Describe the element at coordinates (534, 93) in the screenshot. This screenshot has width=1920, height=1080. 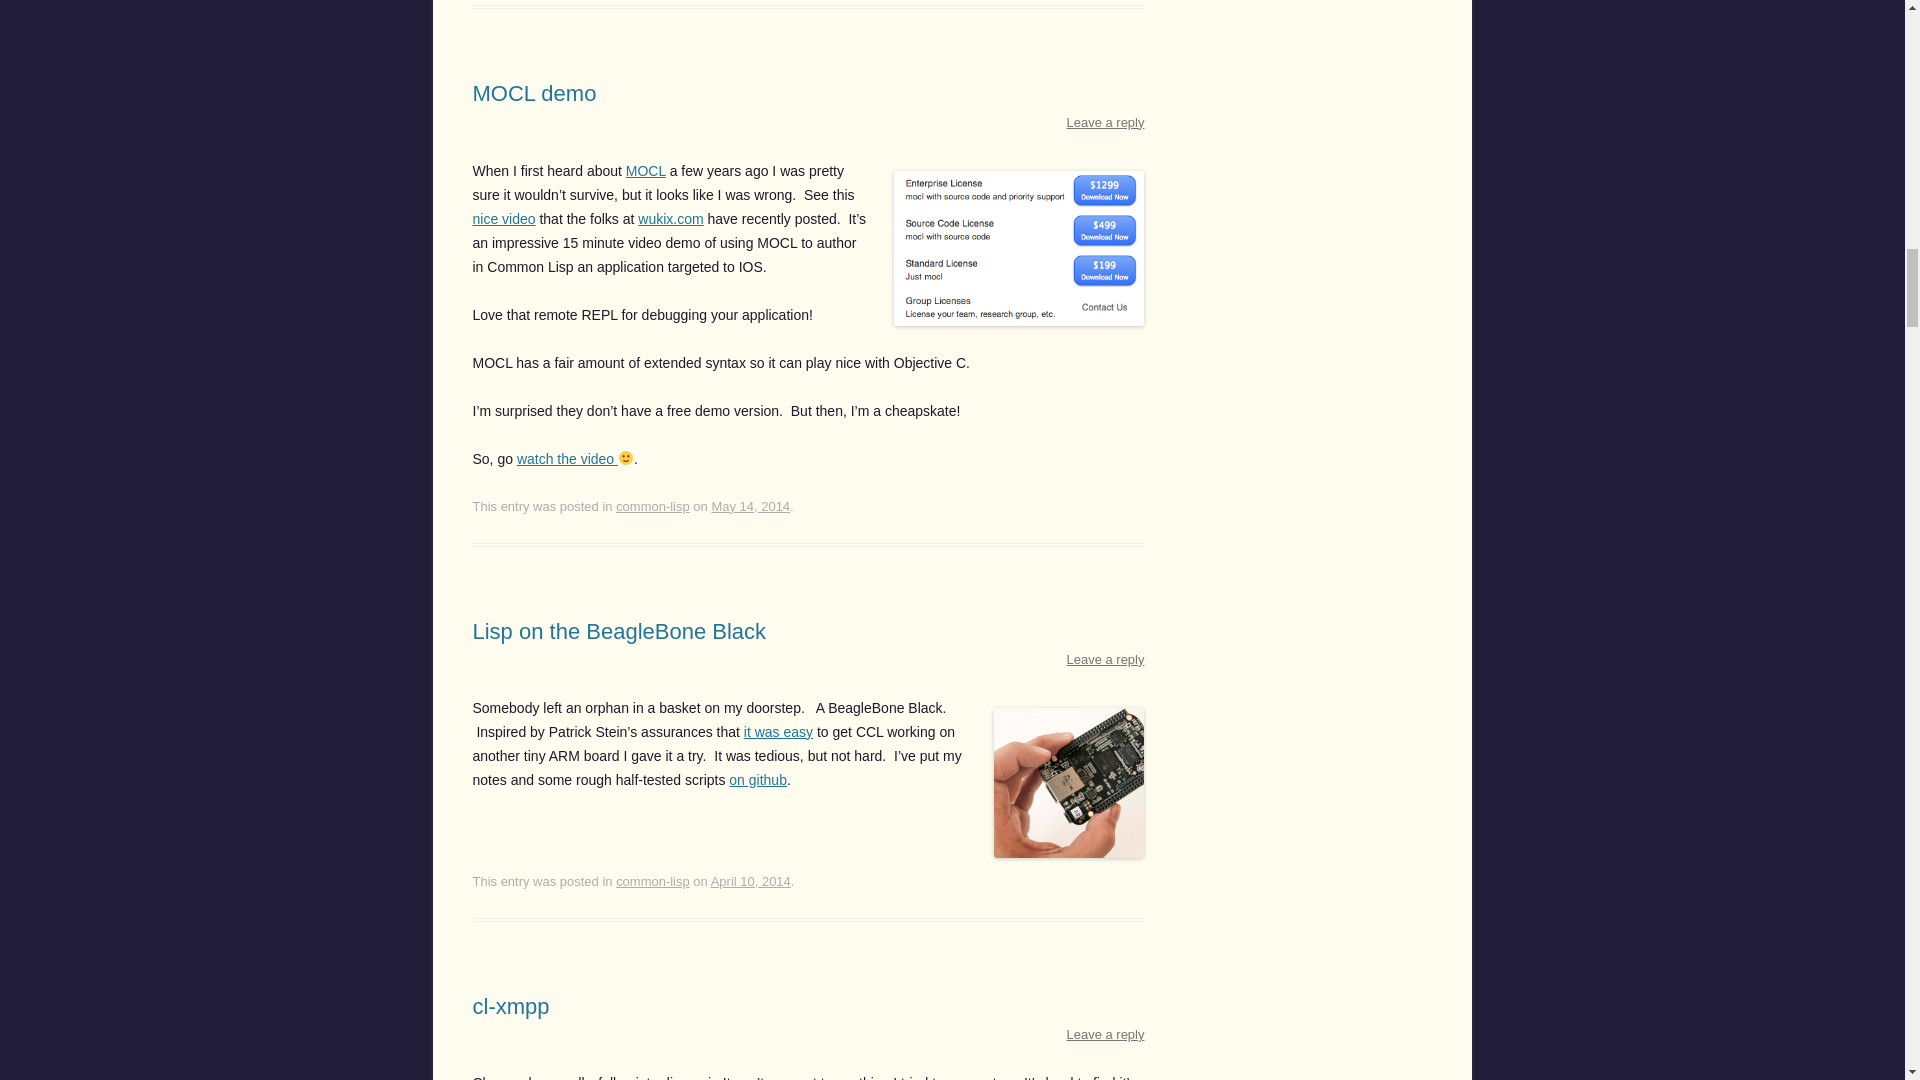
I see `MOCL demo` at that location.